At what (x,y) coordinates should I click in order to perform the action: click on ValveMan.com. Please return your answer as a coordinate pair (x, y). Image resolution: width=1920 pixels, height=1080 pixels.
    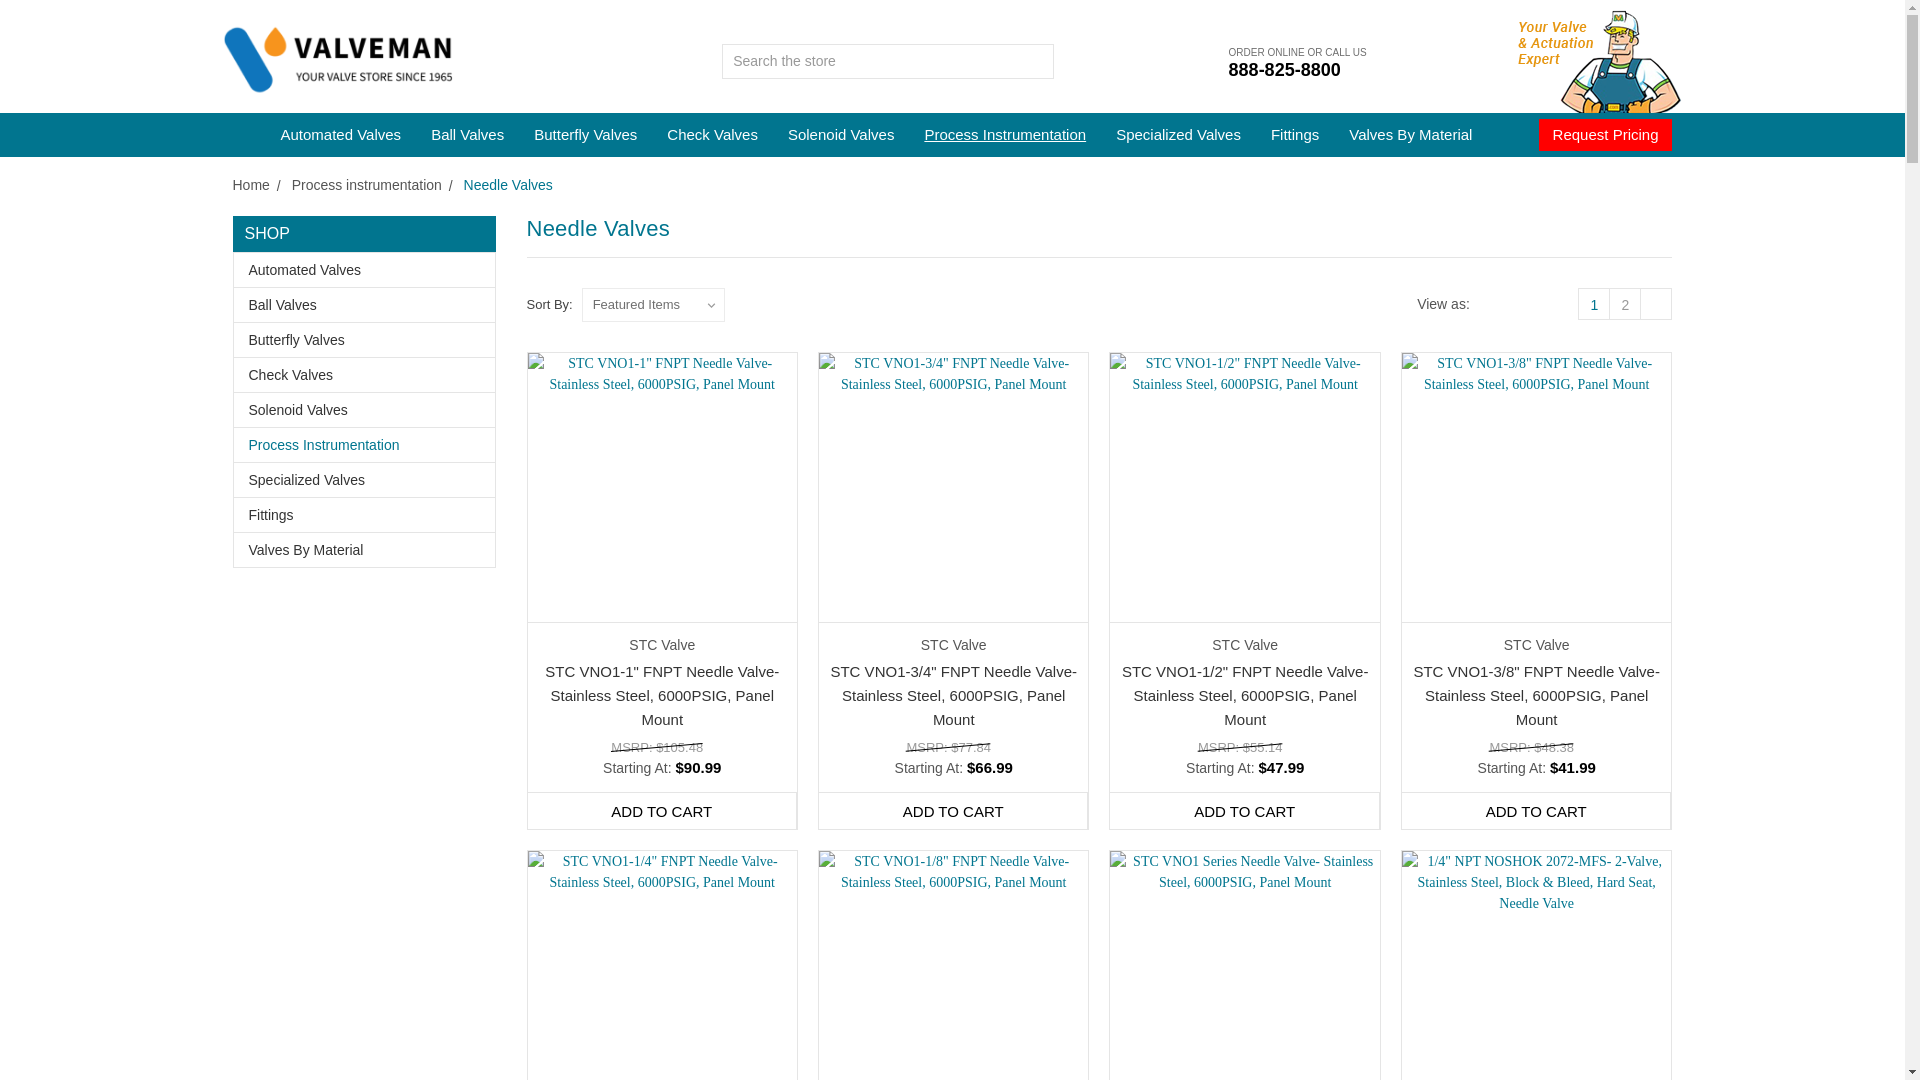
    Looking at the image, I should click on (336, 62).